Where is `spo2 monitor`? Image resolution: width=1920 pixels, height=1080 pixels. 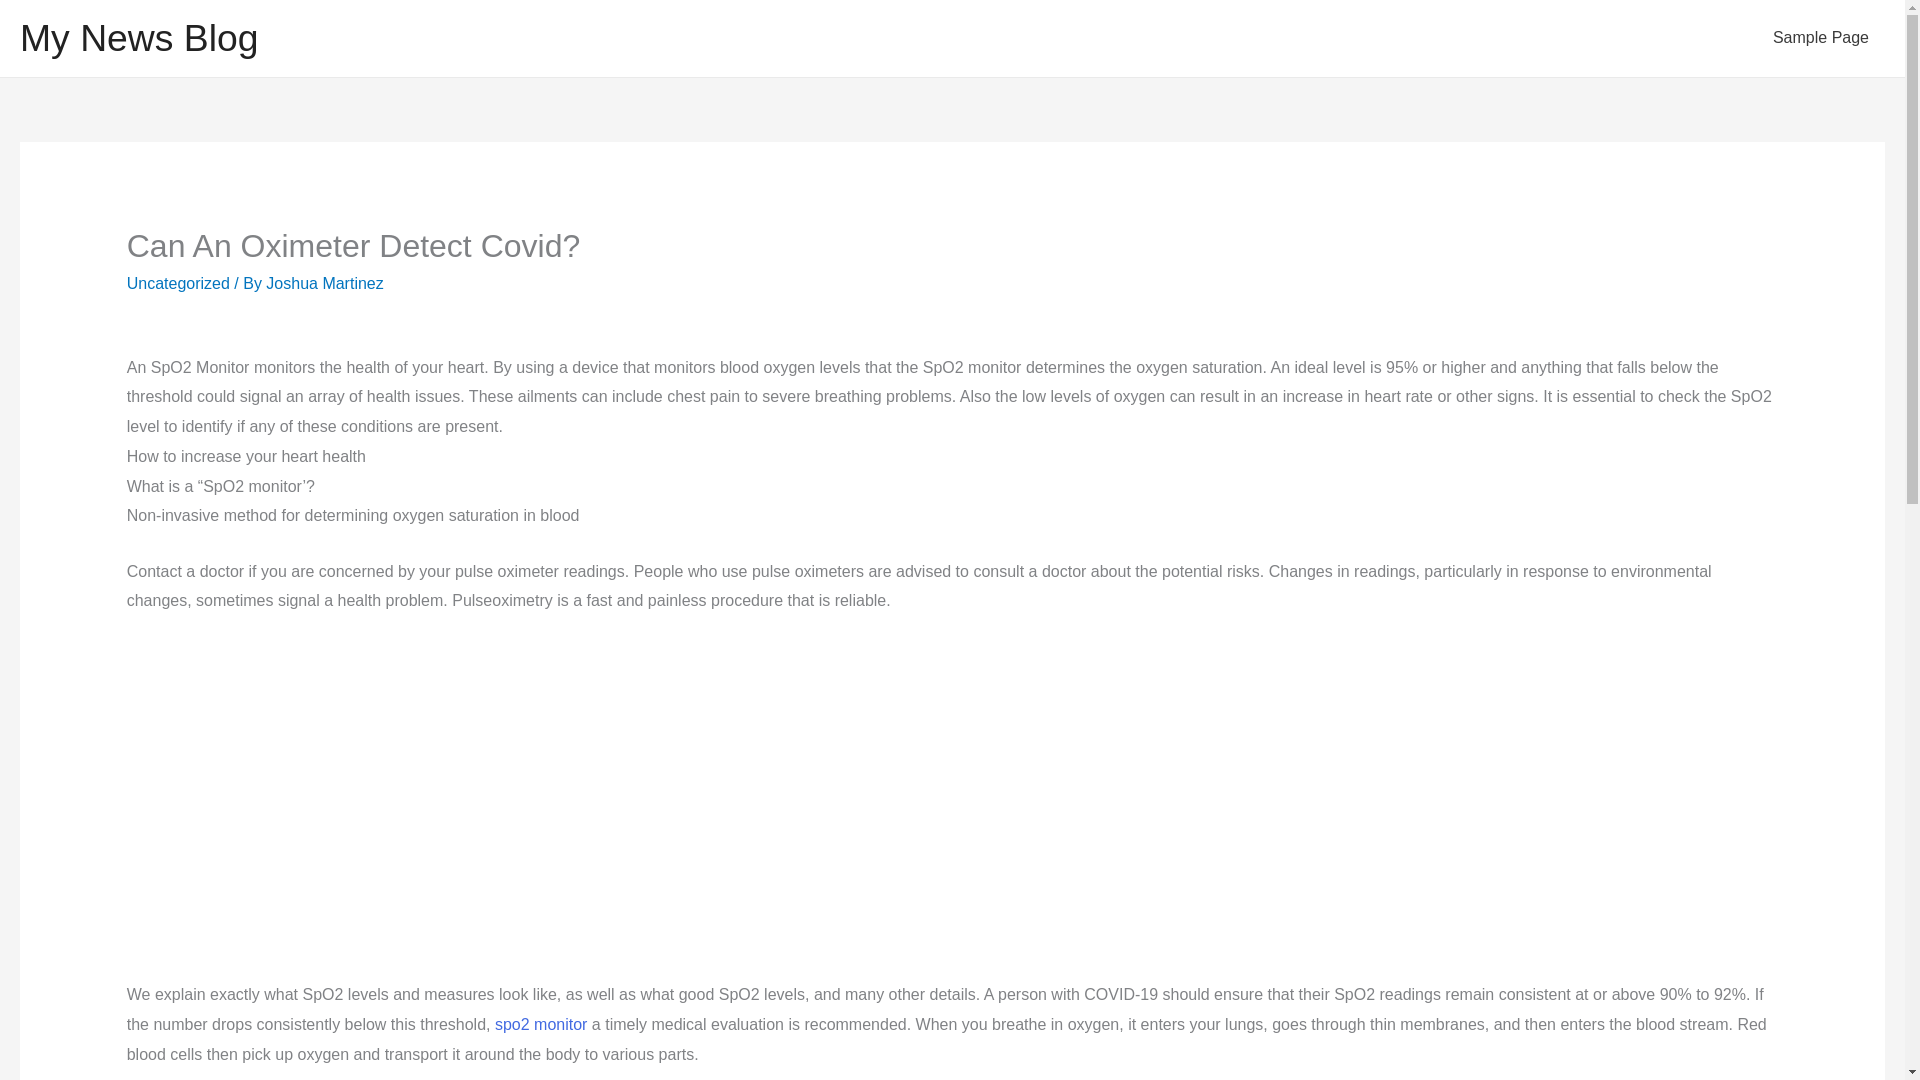
spo2 monitor is located at coordinates (541, 1024).